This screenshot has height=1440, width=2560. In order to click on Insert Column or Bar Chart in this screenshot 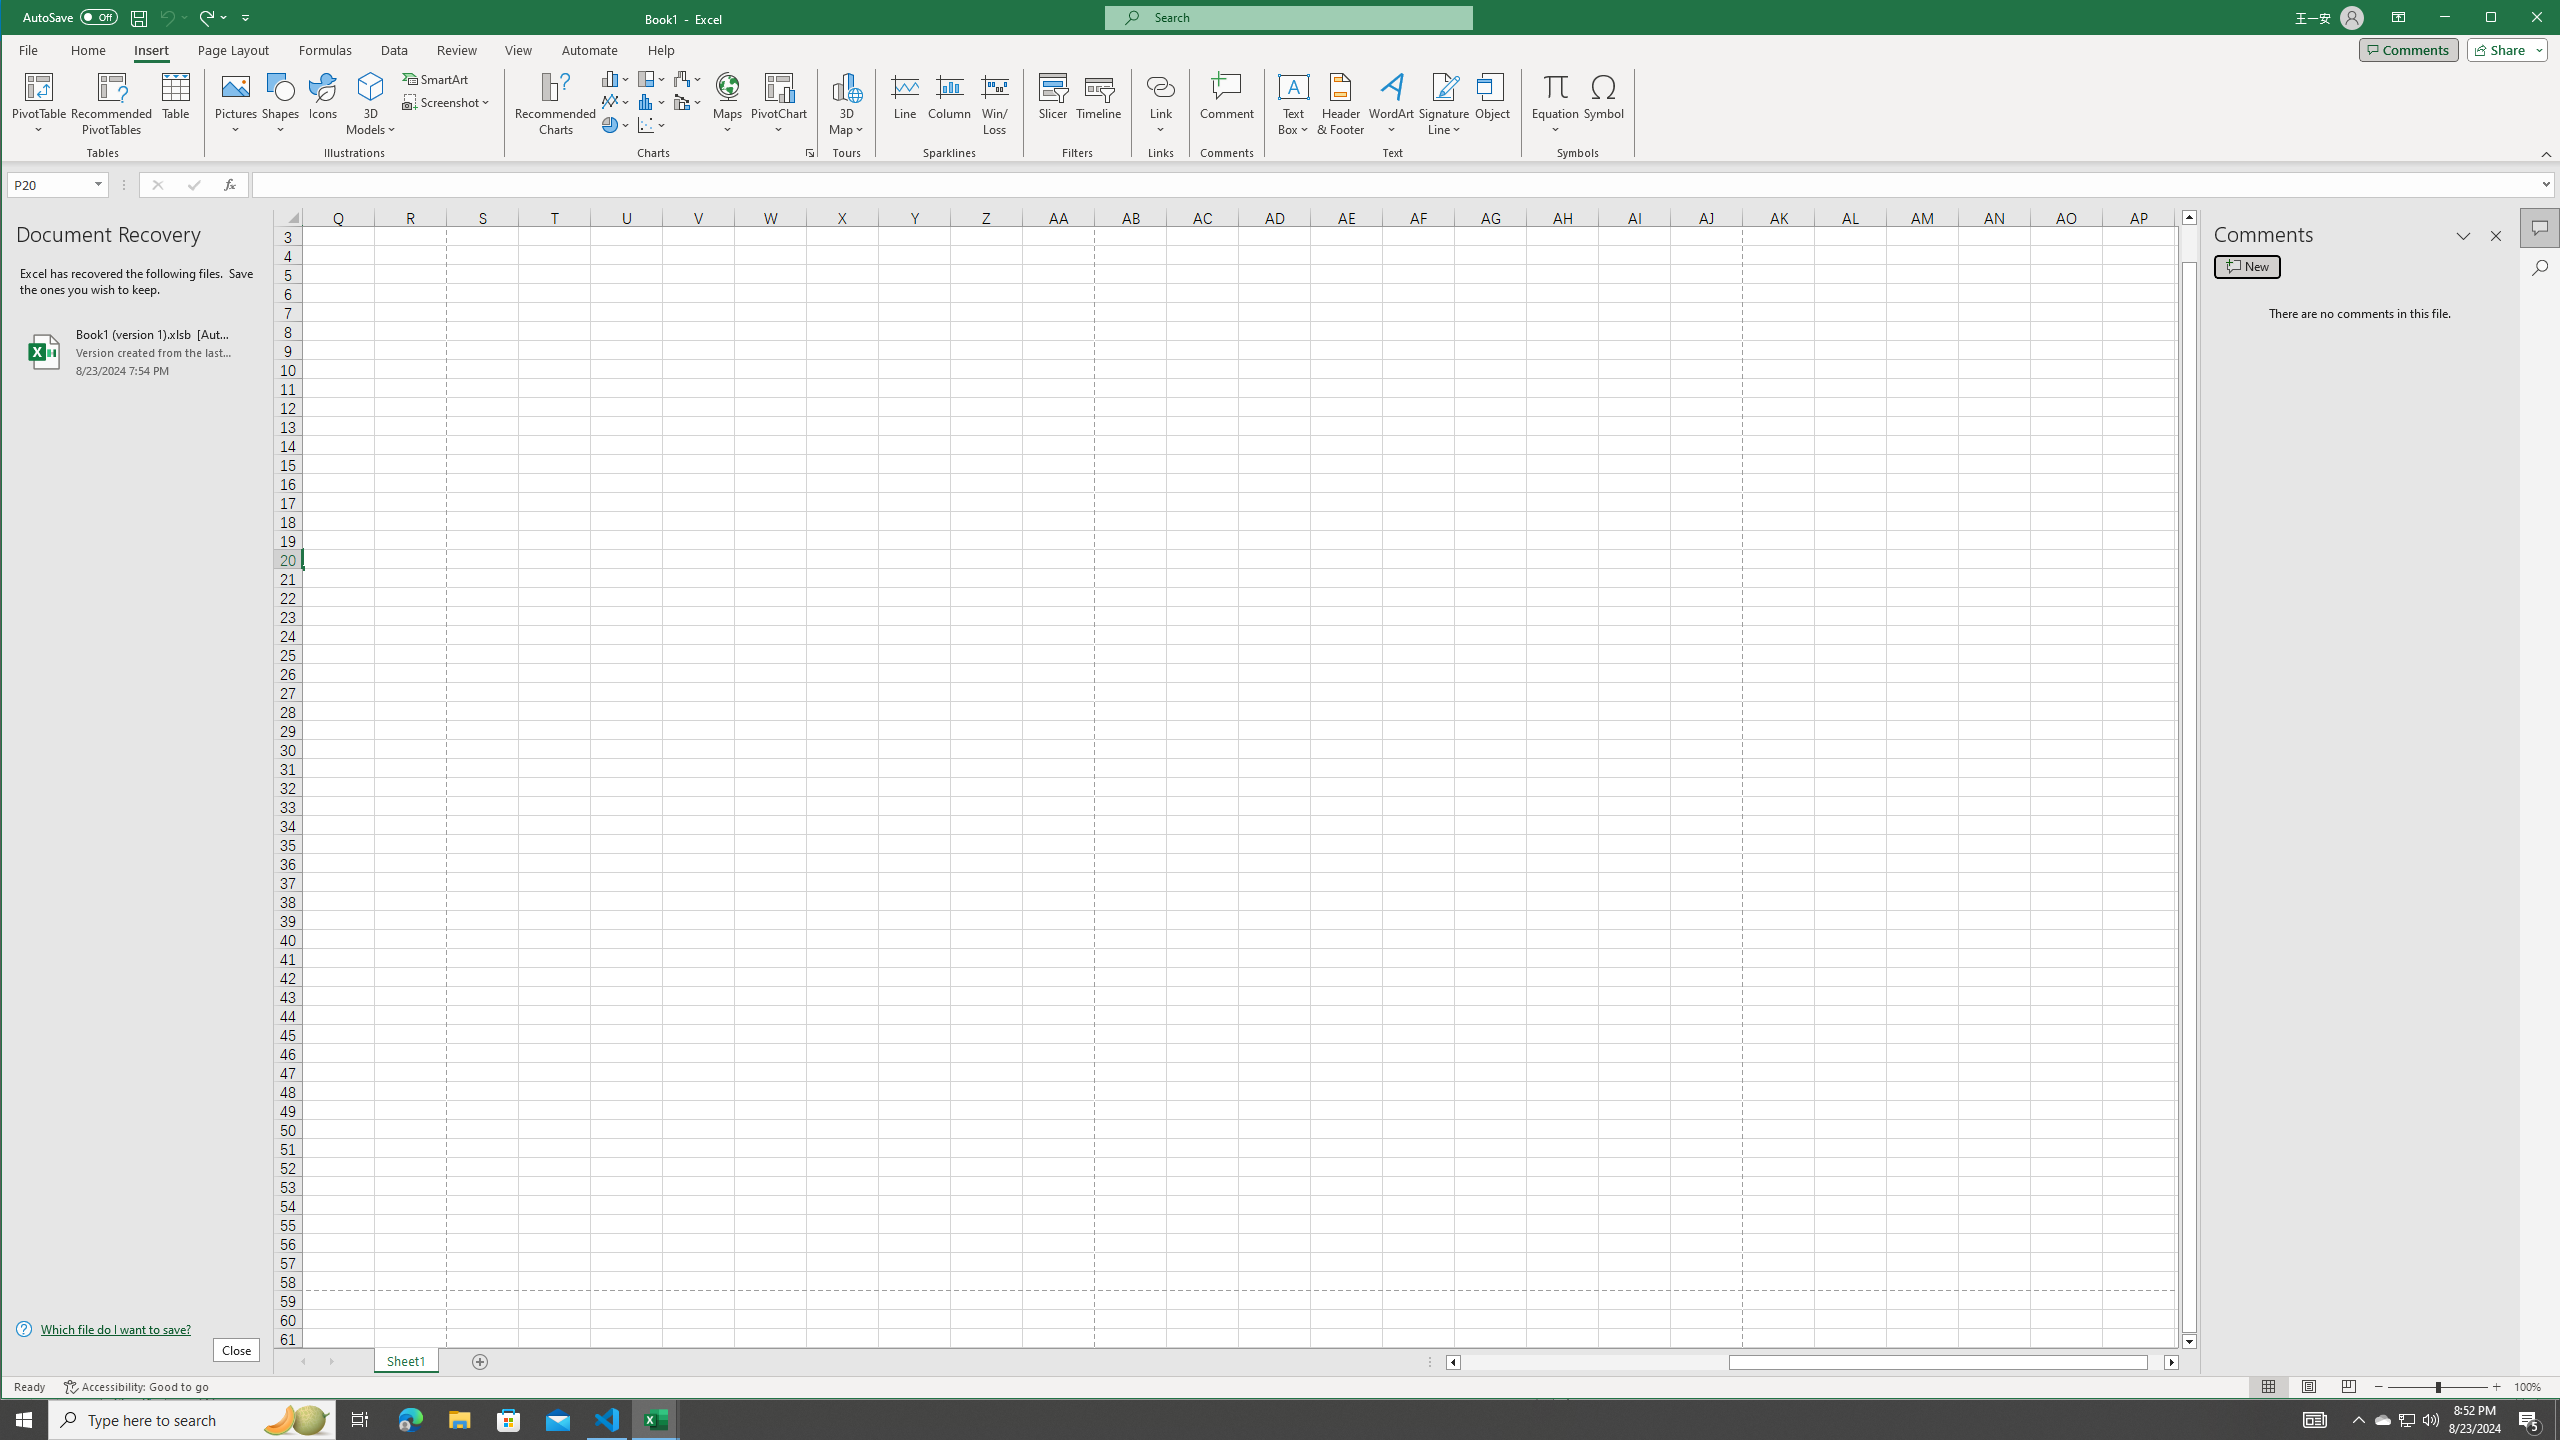, I will do `click(616, 78)`.